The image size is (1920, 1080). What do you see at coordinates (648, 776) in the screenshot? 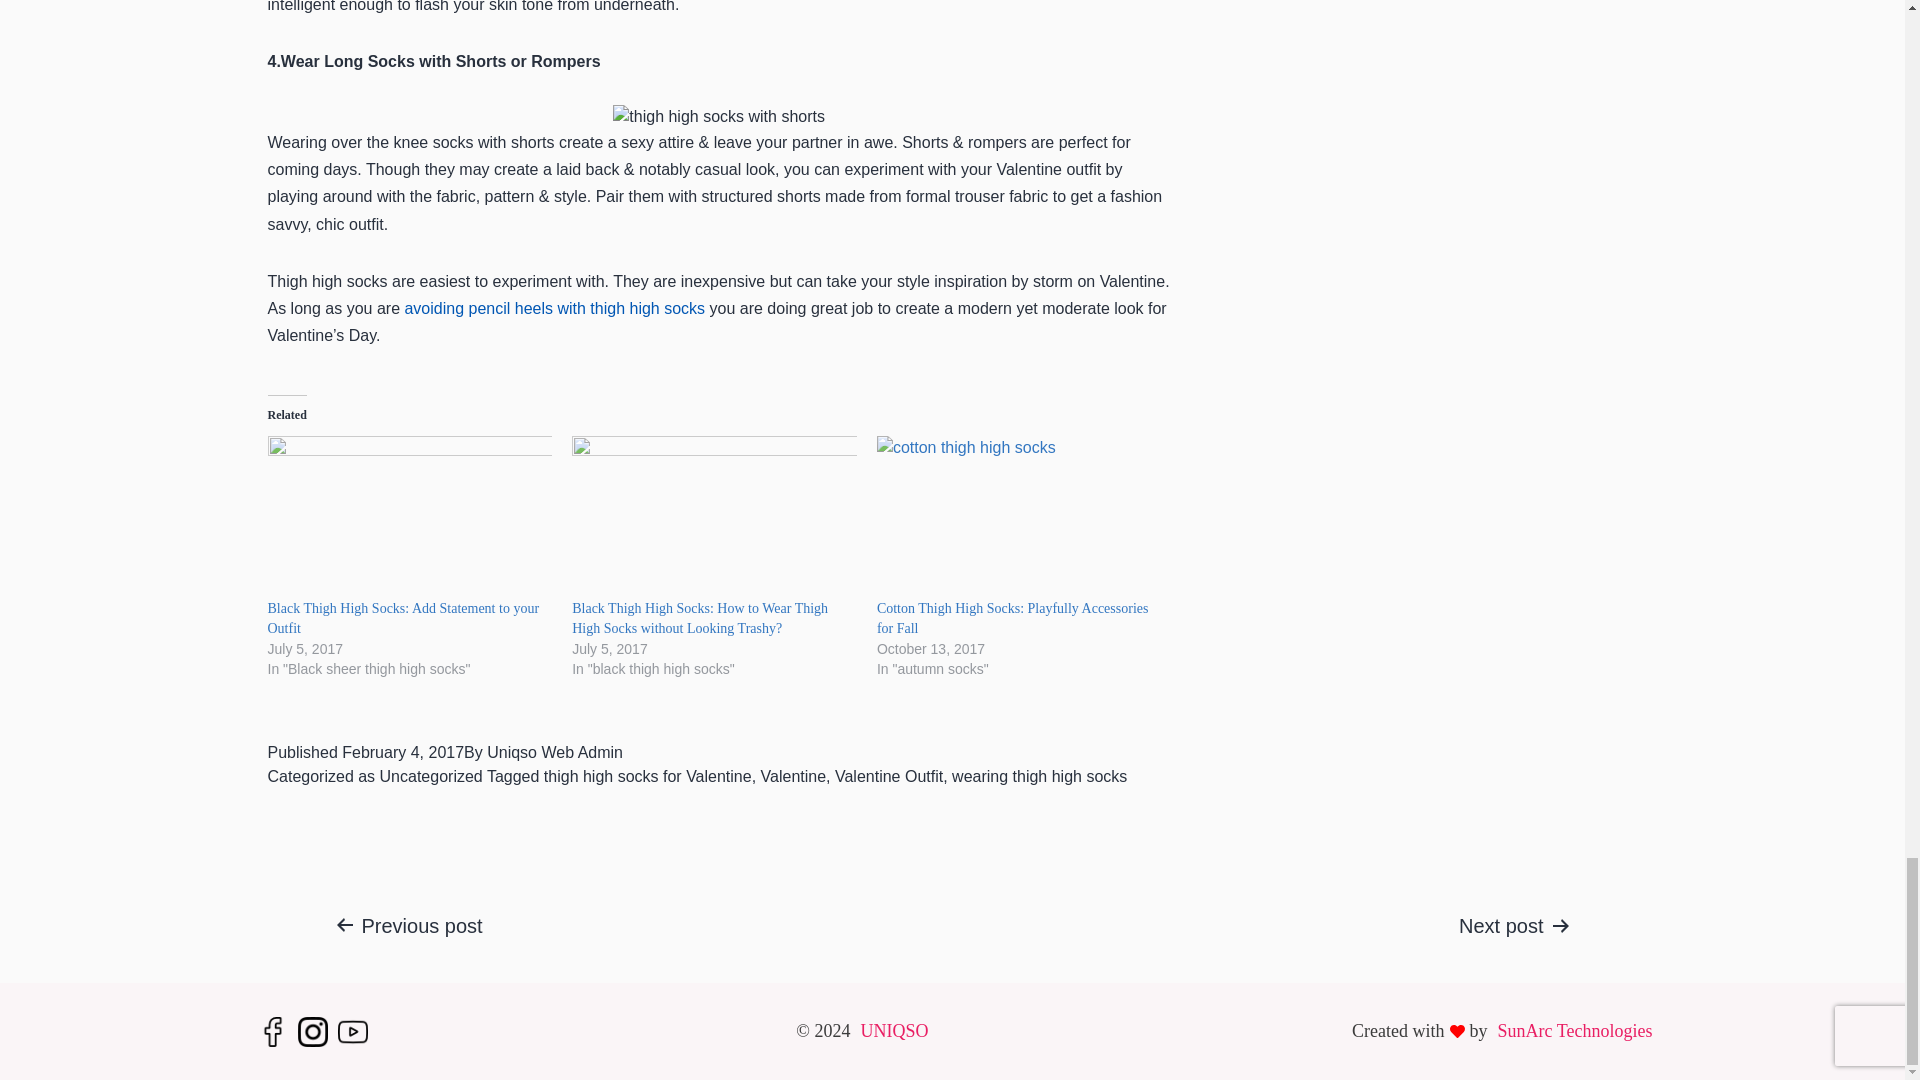
I see `thigh high socks for Valentine` at bounding box center [648, 776].